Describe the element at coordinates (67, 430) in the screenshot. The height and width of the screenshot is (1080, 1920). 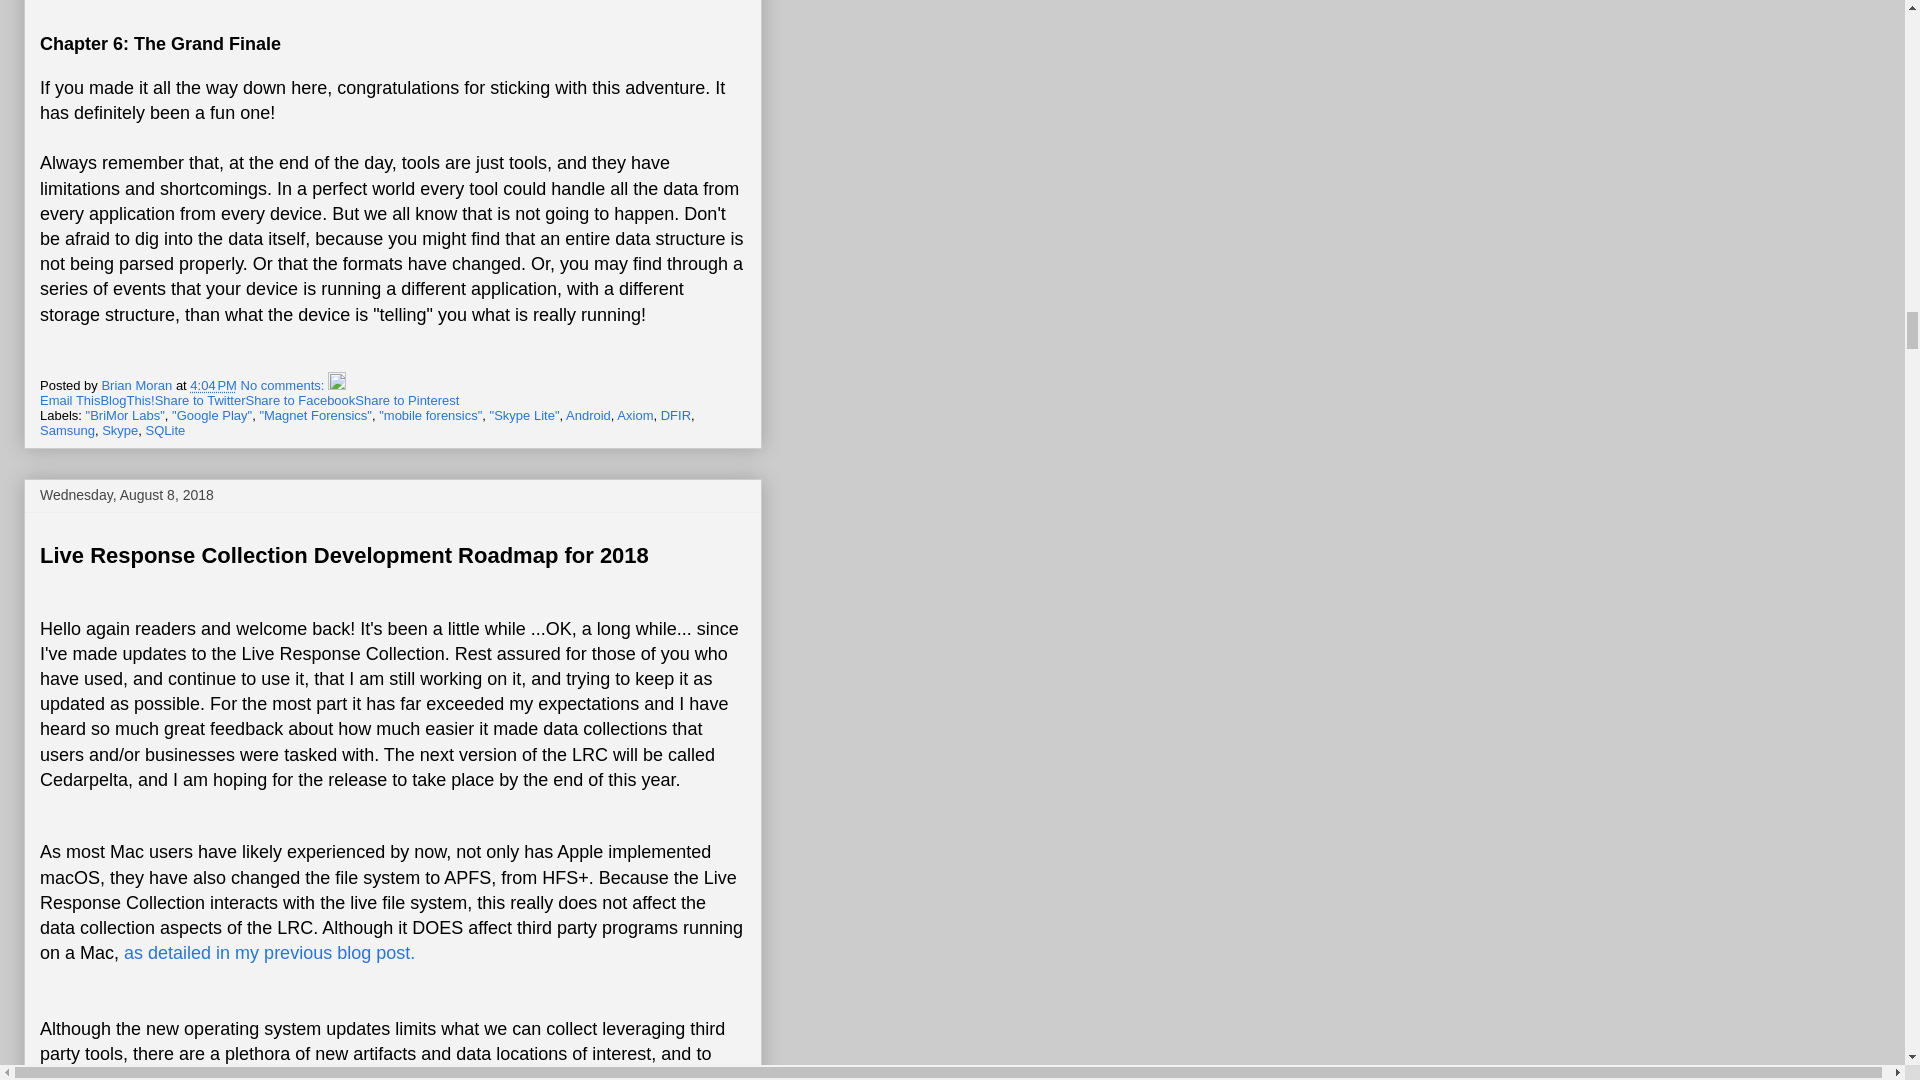
I see `Samsung` at that location.